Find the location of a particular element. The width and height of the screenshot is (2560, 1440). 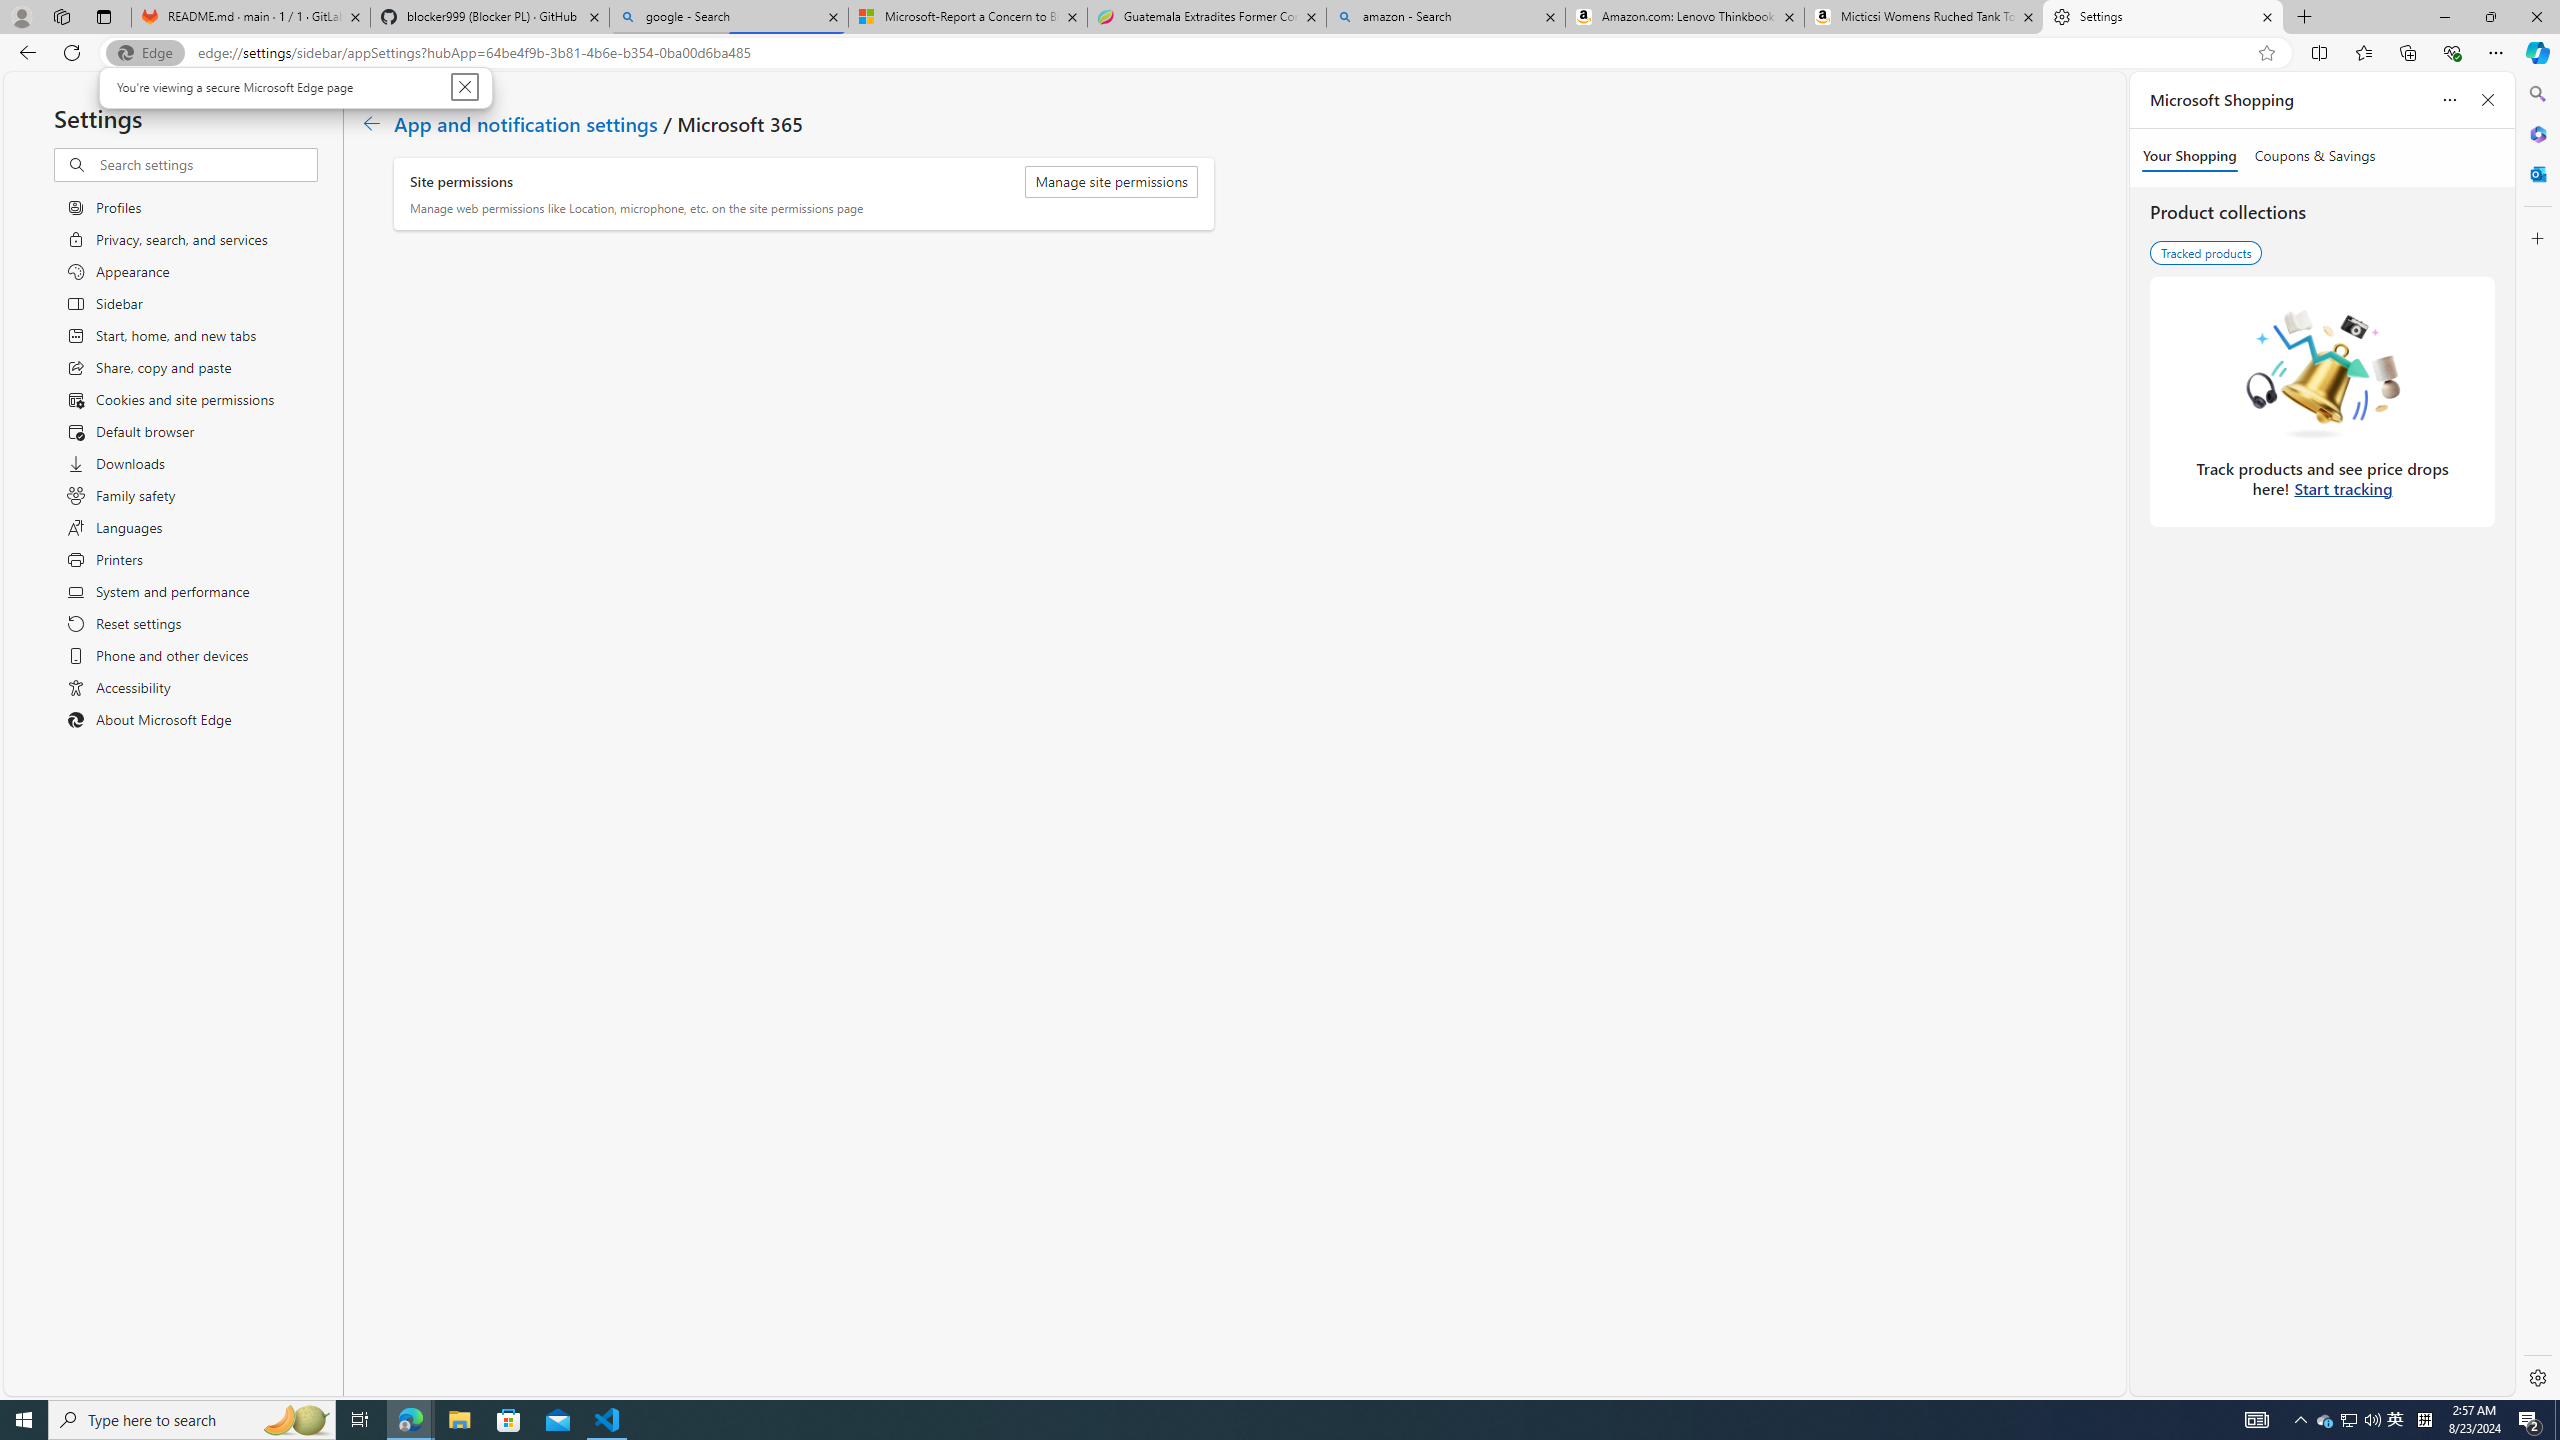

Tray Input Indicator - Chinese (Simplified, China) is located at coordinates (2424, 1420).